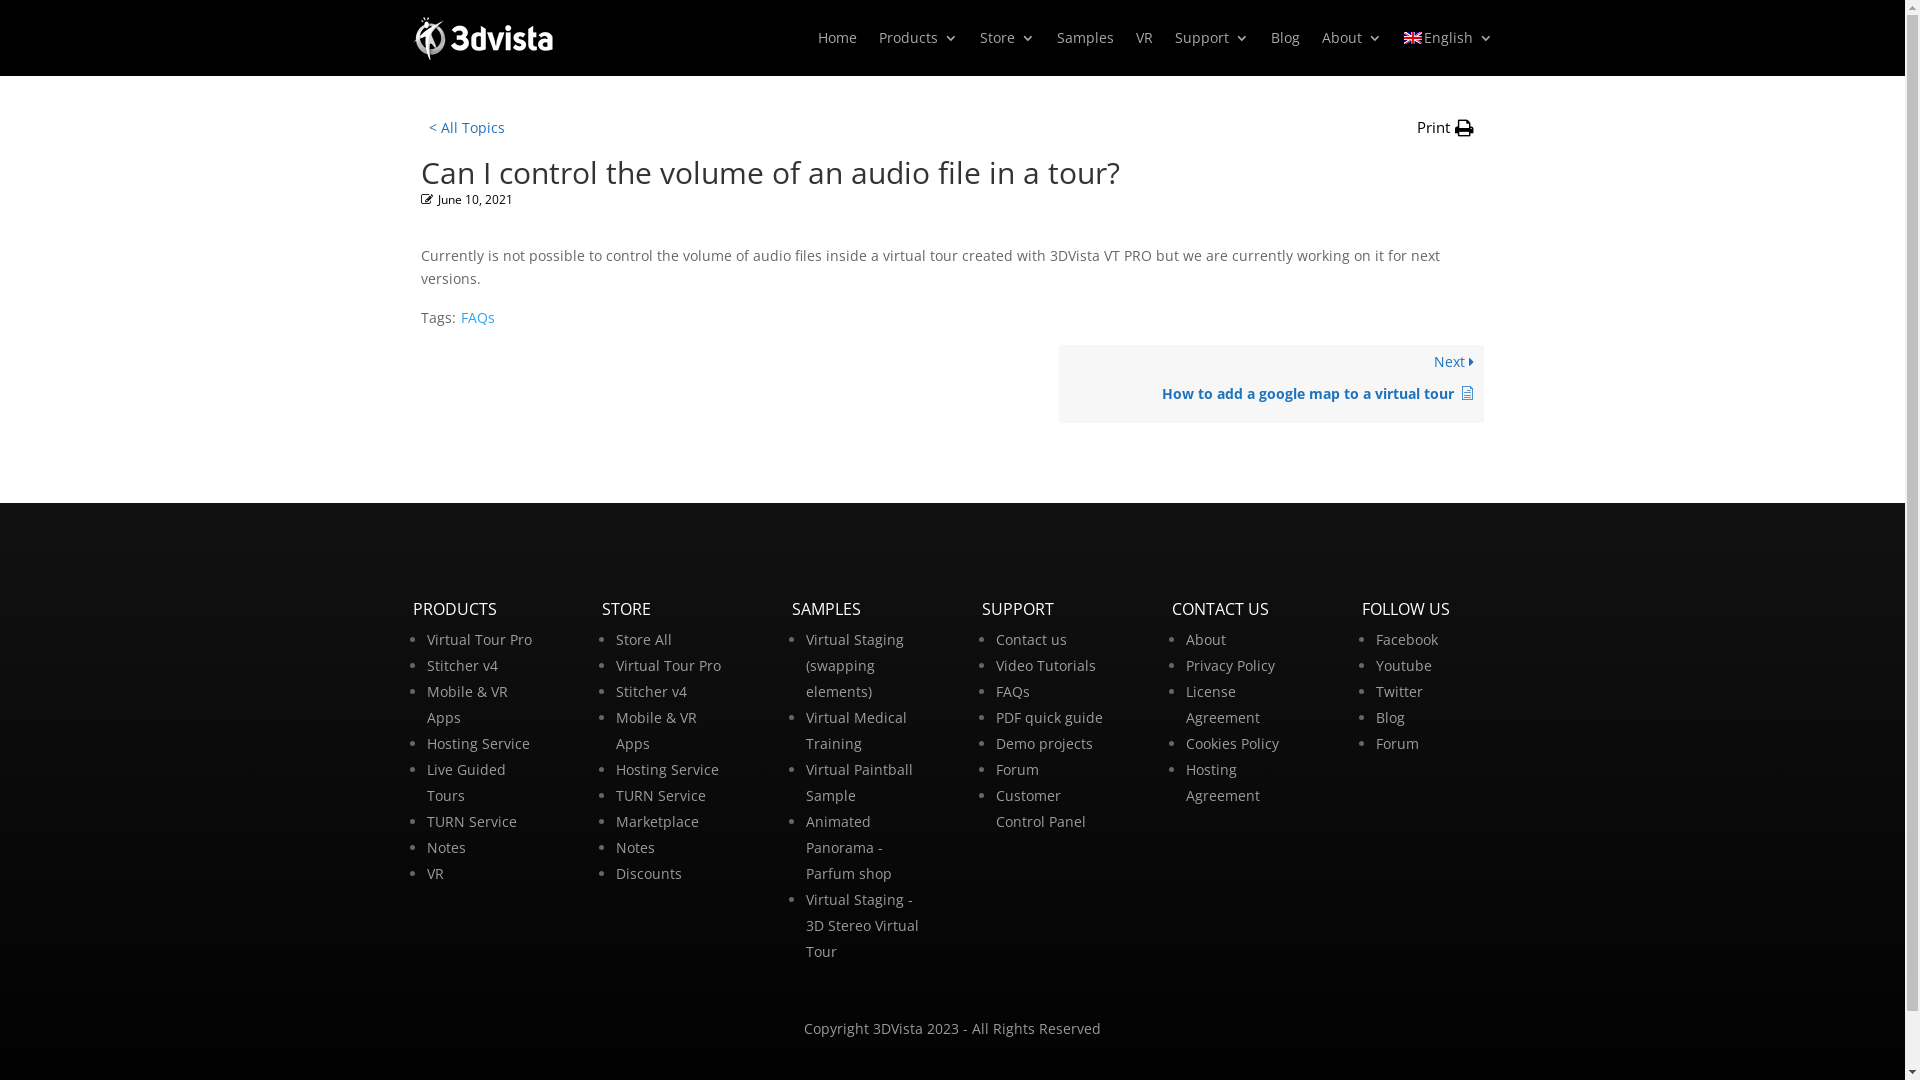 The width and height of the screenshot is (1920, 1080). I want to click on FAQs, so click(1013, 692).